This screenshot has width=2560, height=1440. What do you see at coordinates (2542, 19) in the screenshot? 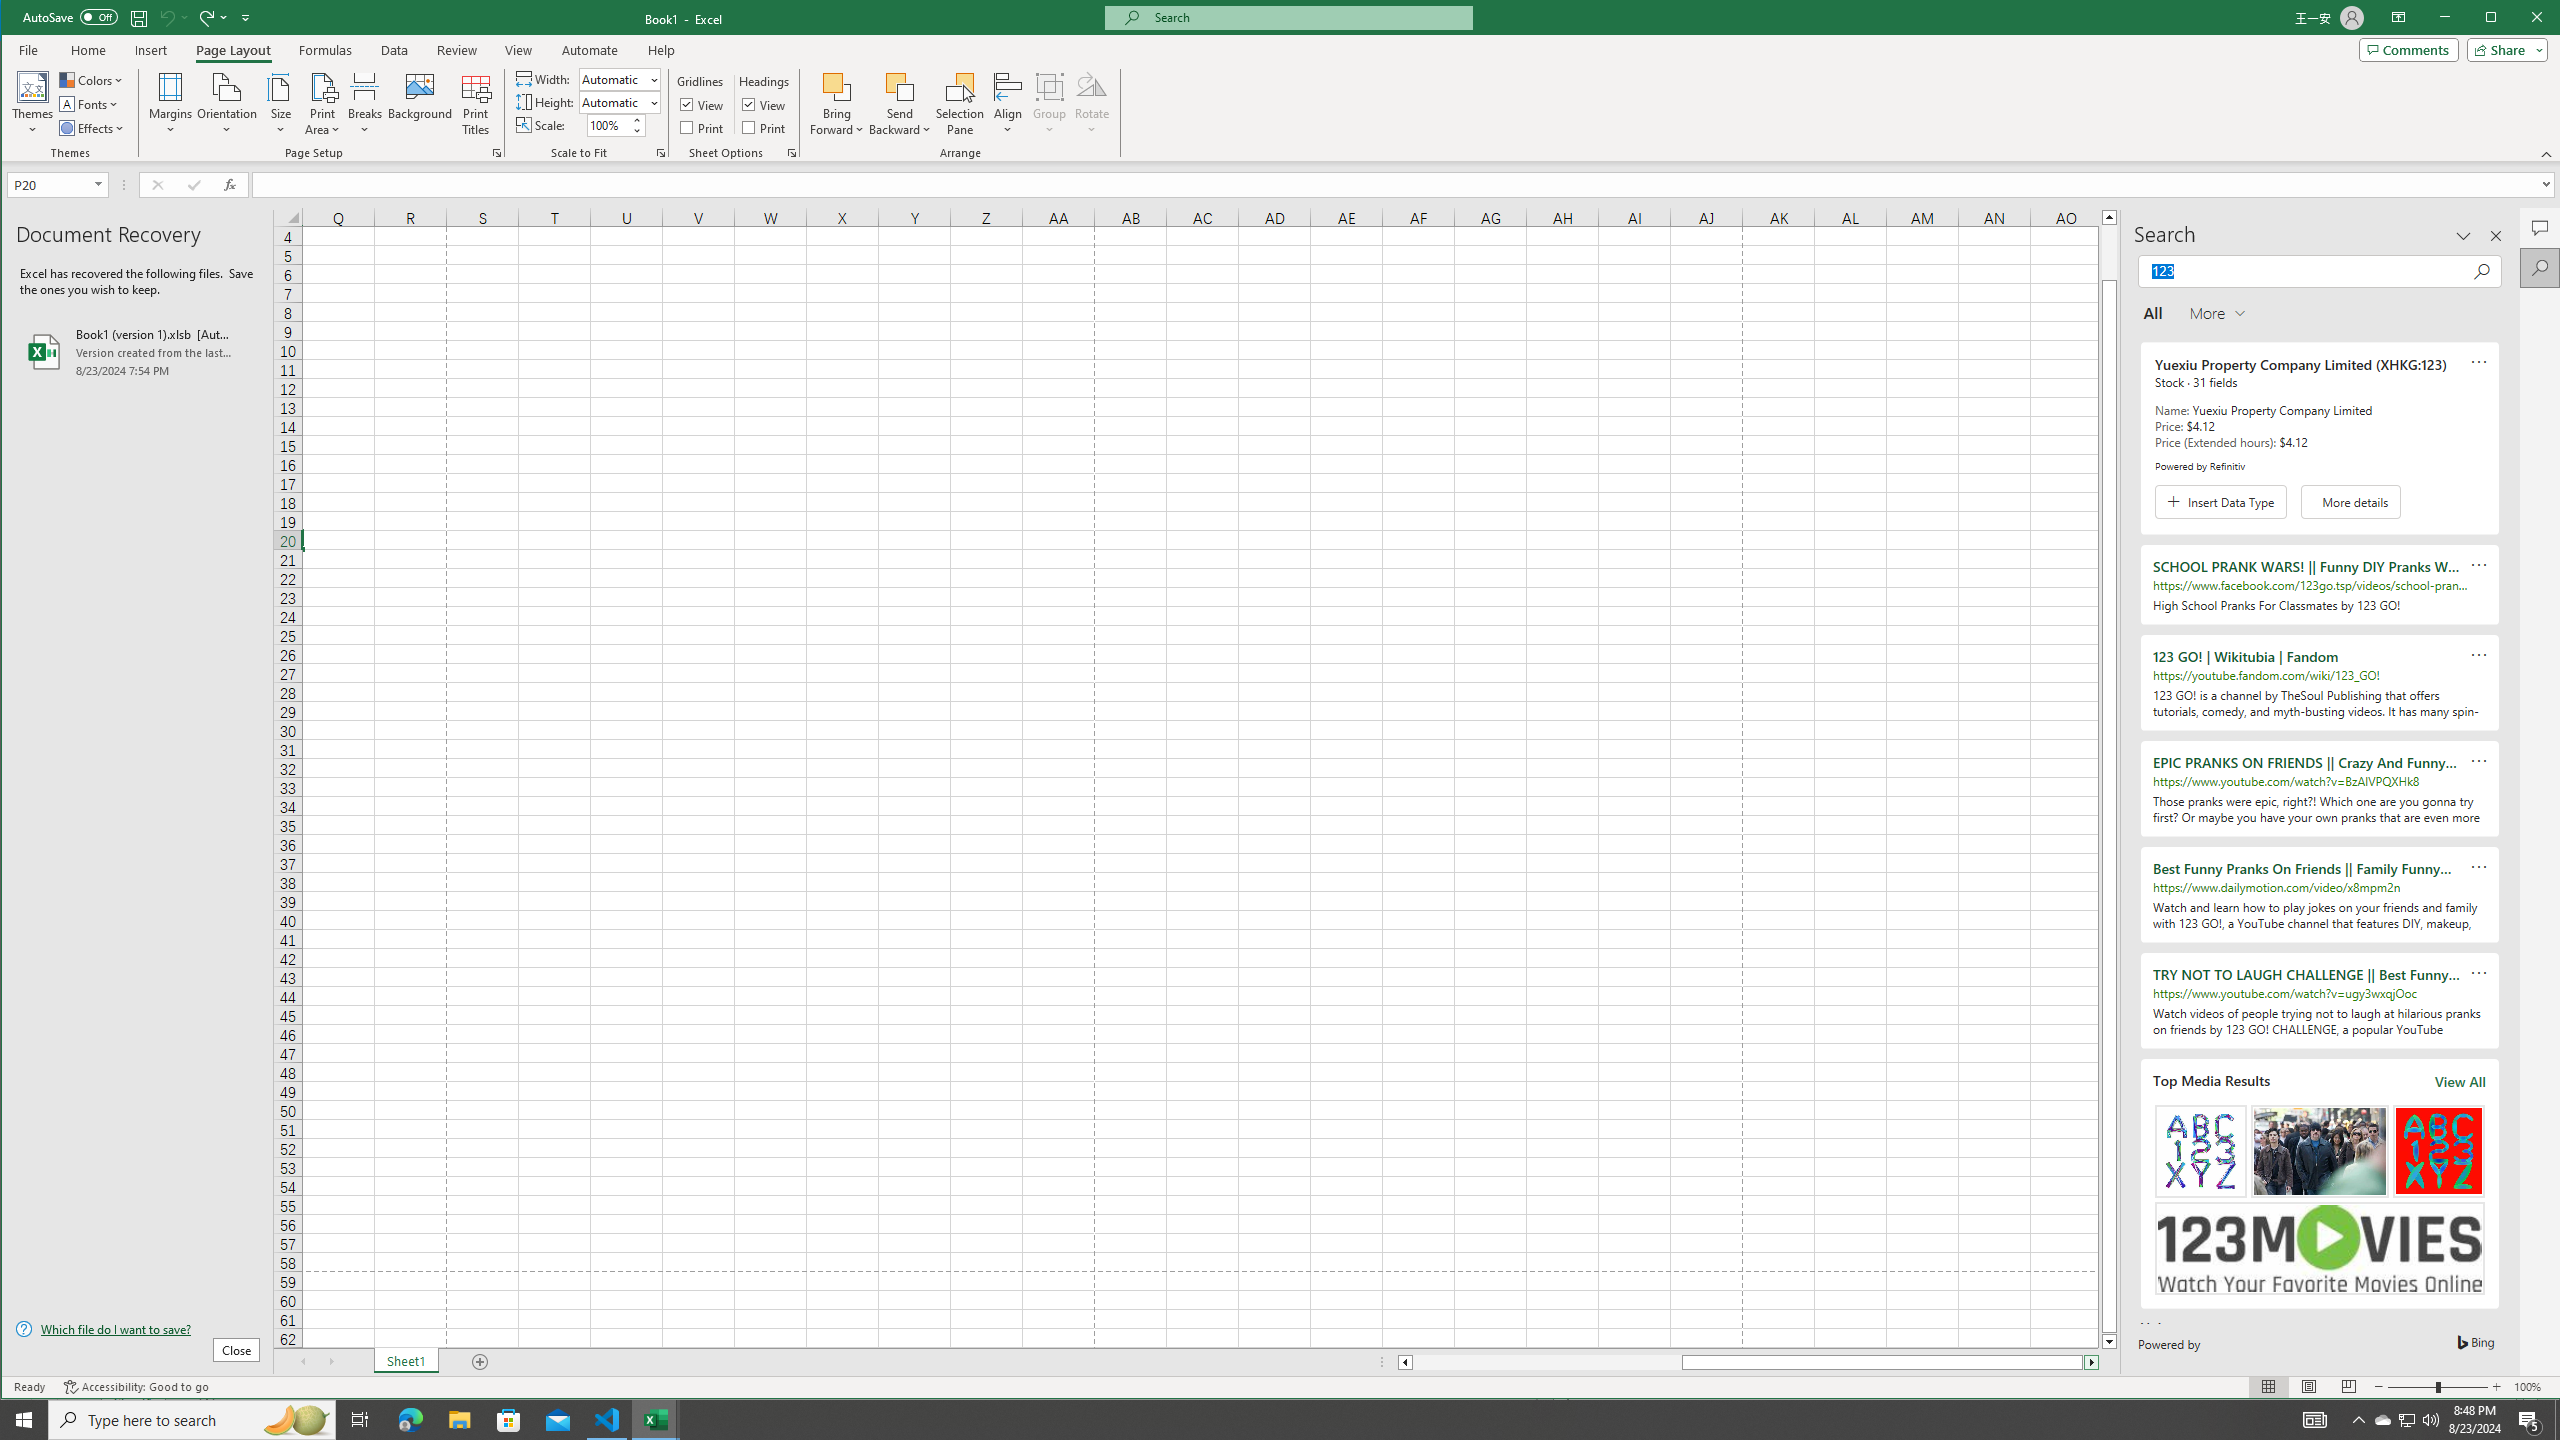
I see `Close` at bounding box center [2542, 19].